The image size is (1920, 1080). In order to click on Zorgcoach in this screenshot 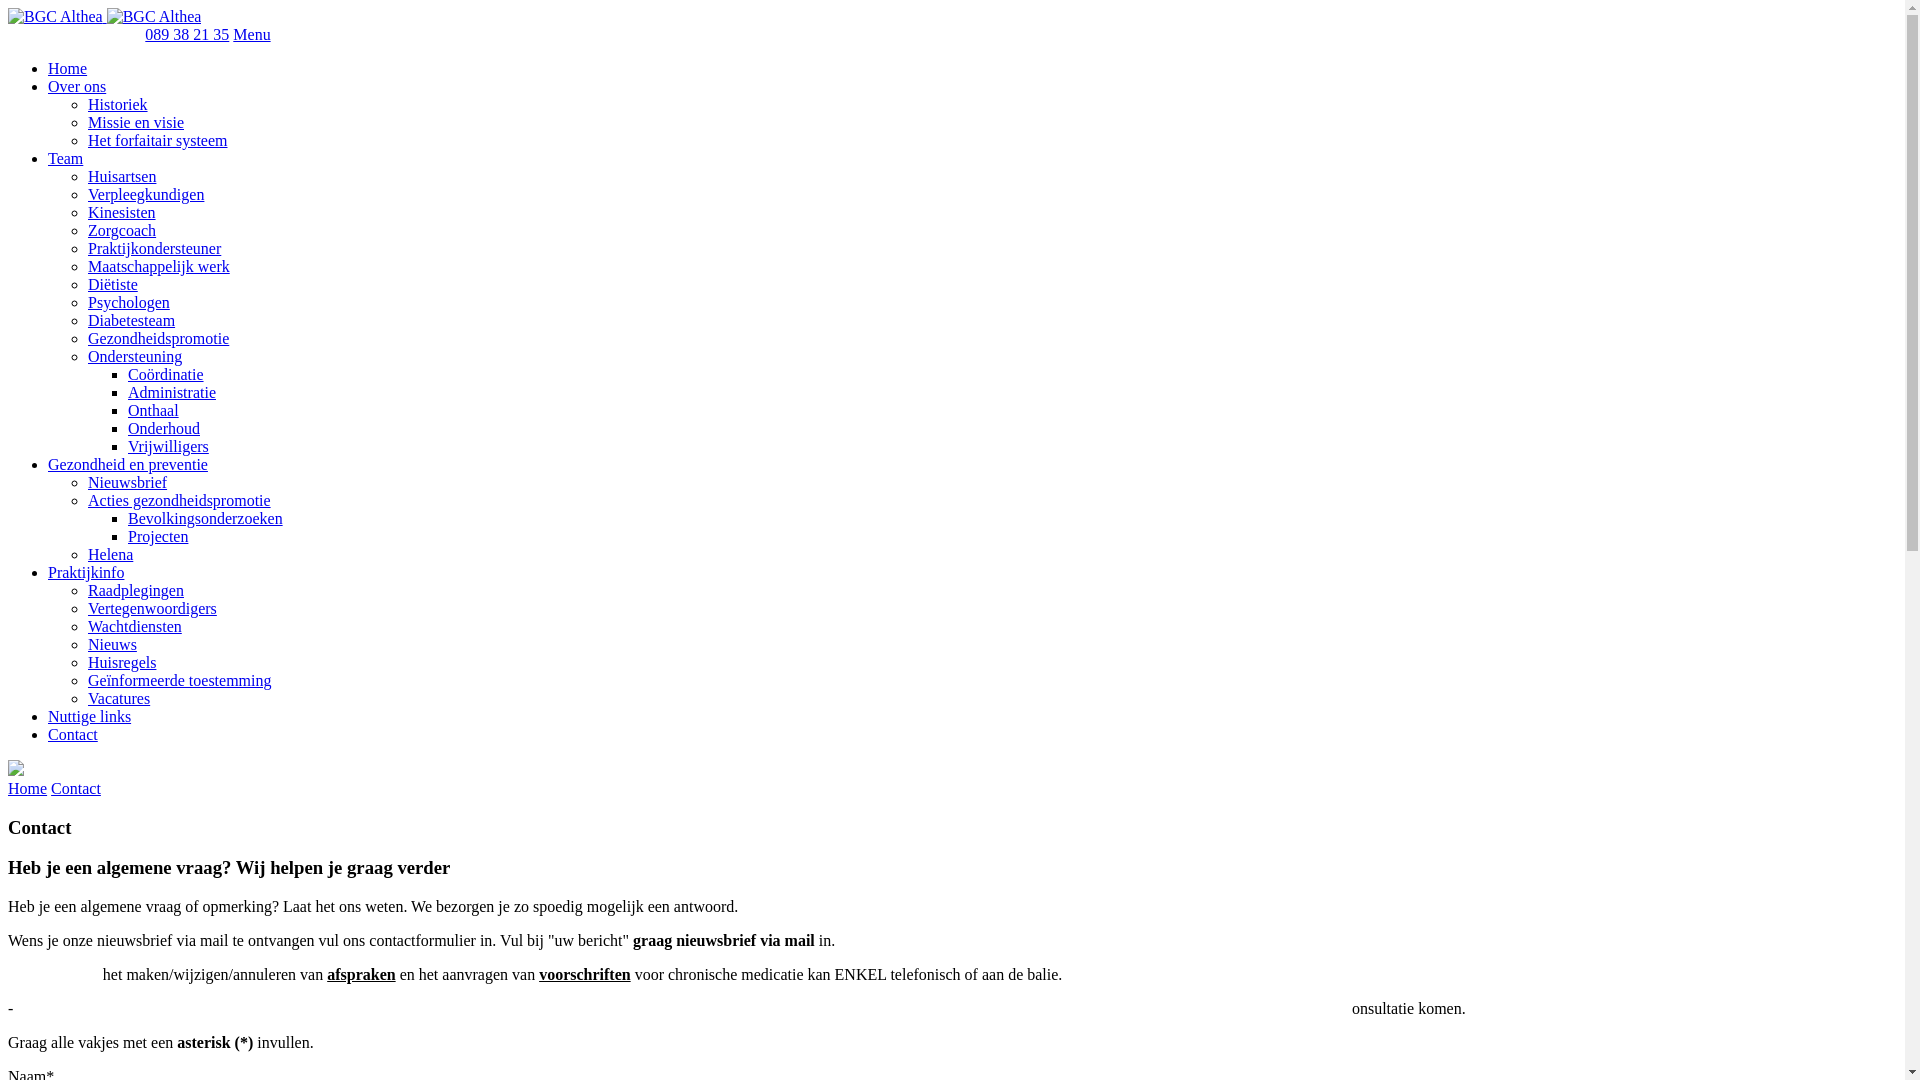, I will do `click(122, 230)`.